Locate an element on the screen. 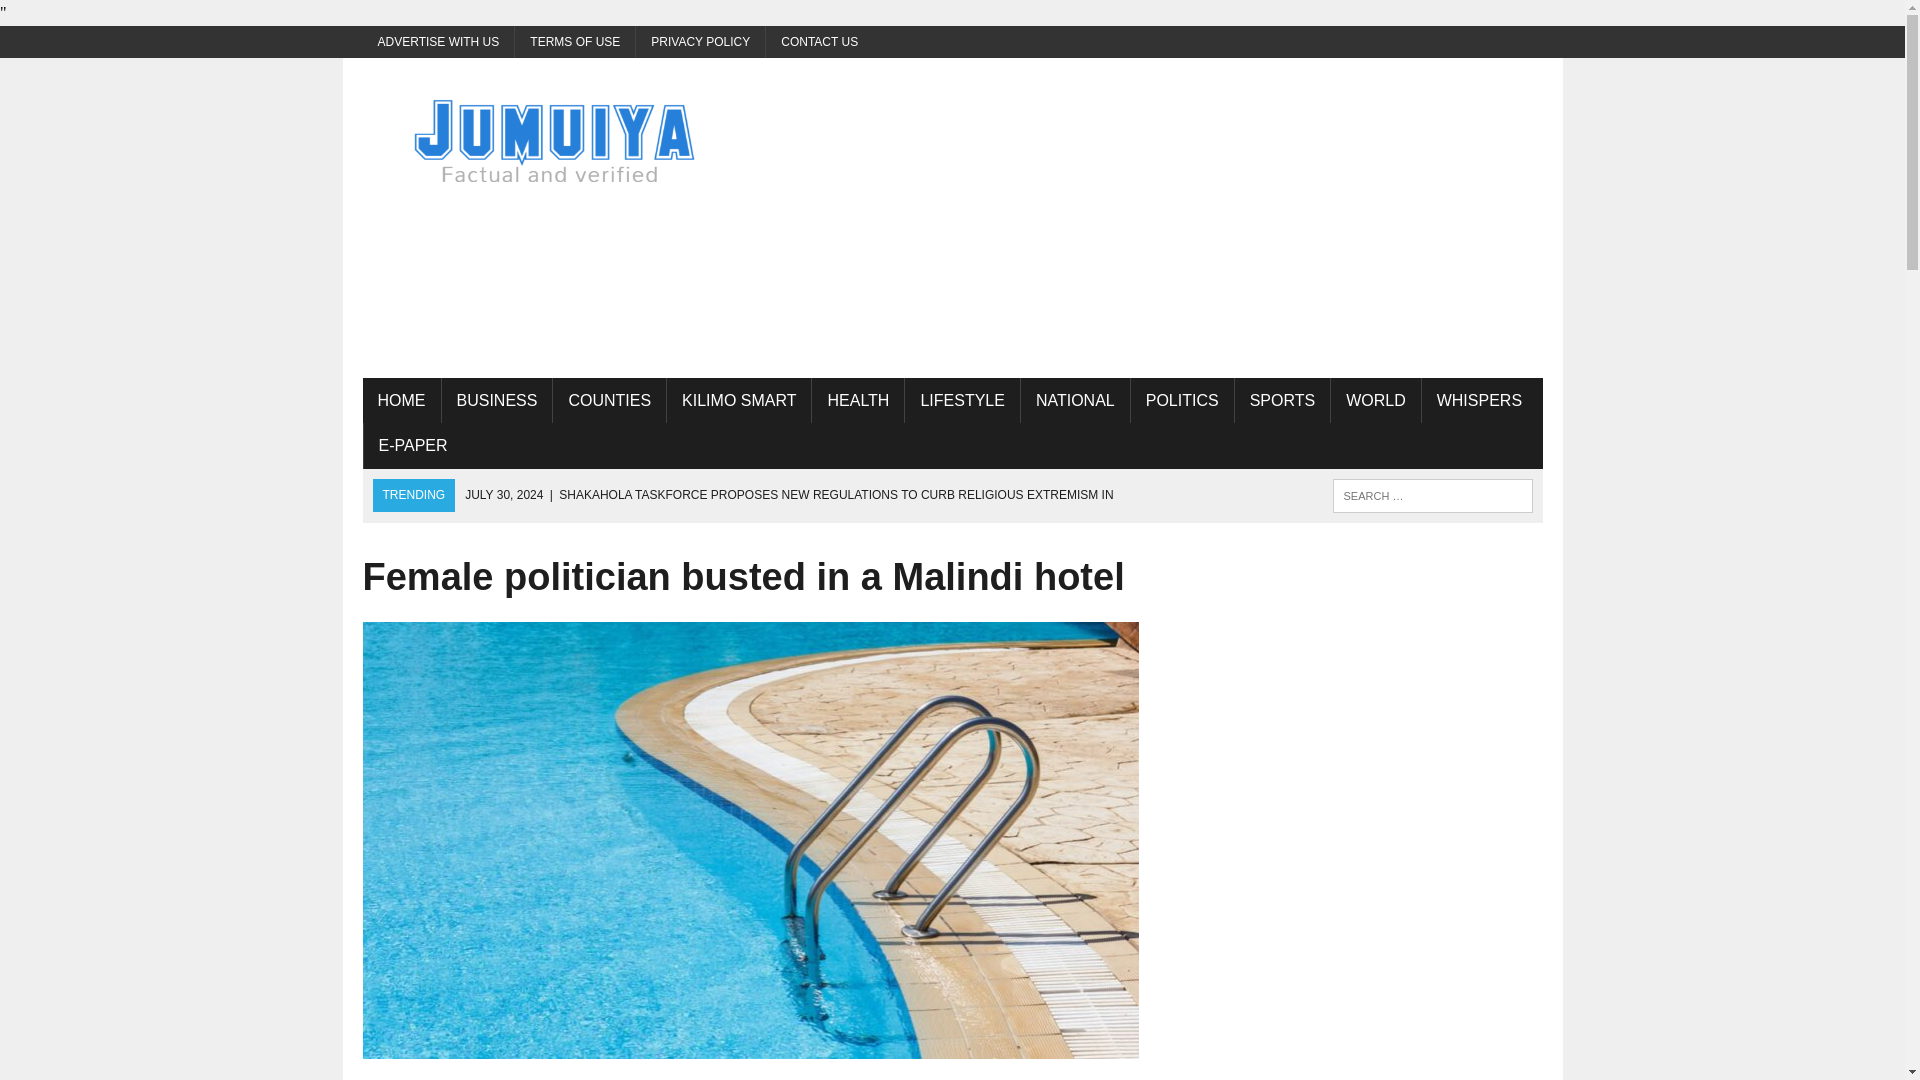 This screenshot has height=1080, width=1920. WHISPERS is located at coordinates (1480, 401).